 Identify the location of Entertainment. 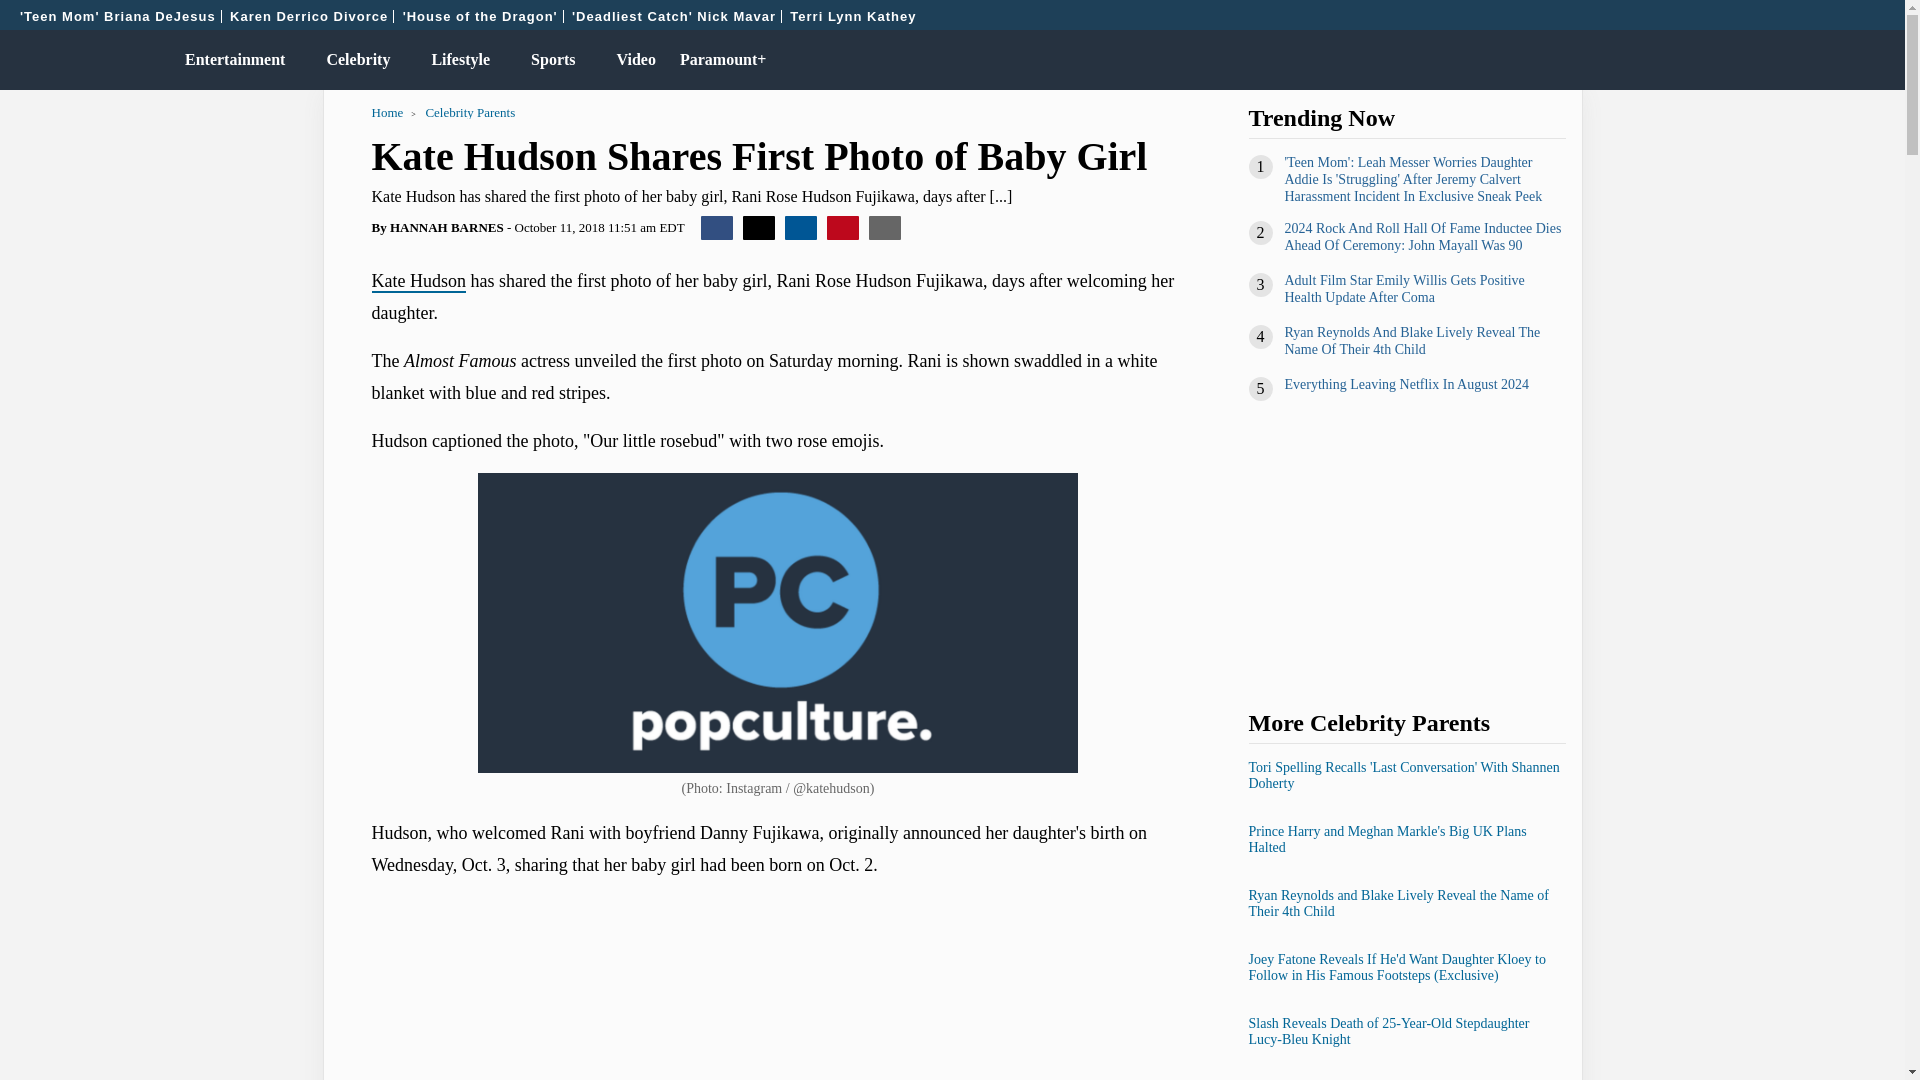
(230, 60).